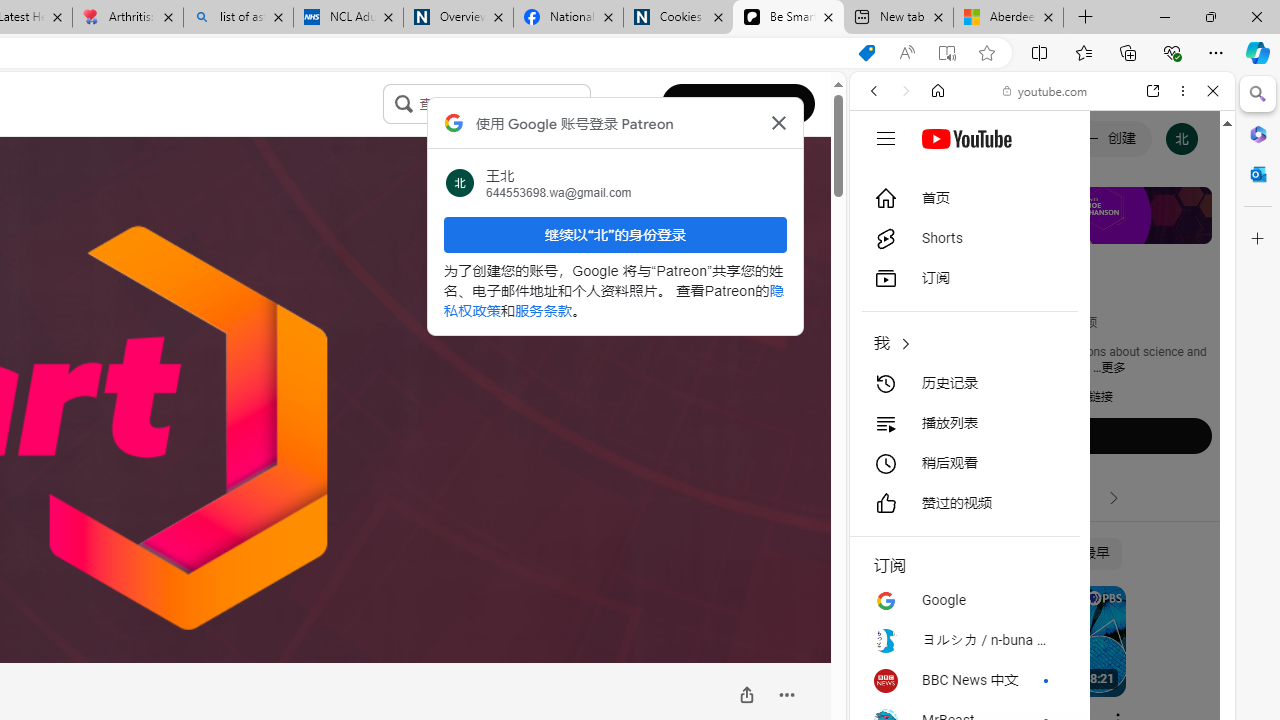 This screenshot has width=1280, height=720. What do you see at coordinates (1052, 138) in the screenshot?
I see `Search the web` at bounding box center [1052, 138].